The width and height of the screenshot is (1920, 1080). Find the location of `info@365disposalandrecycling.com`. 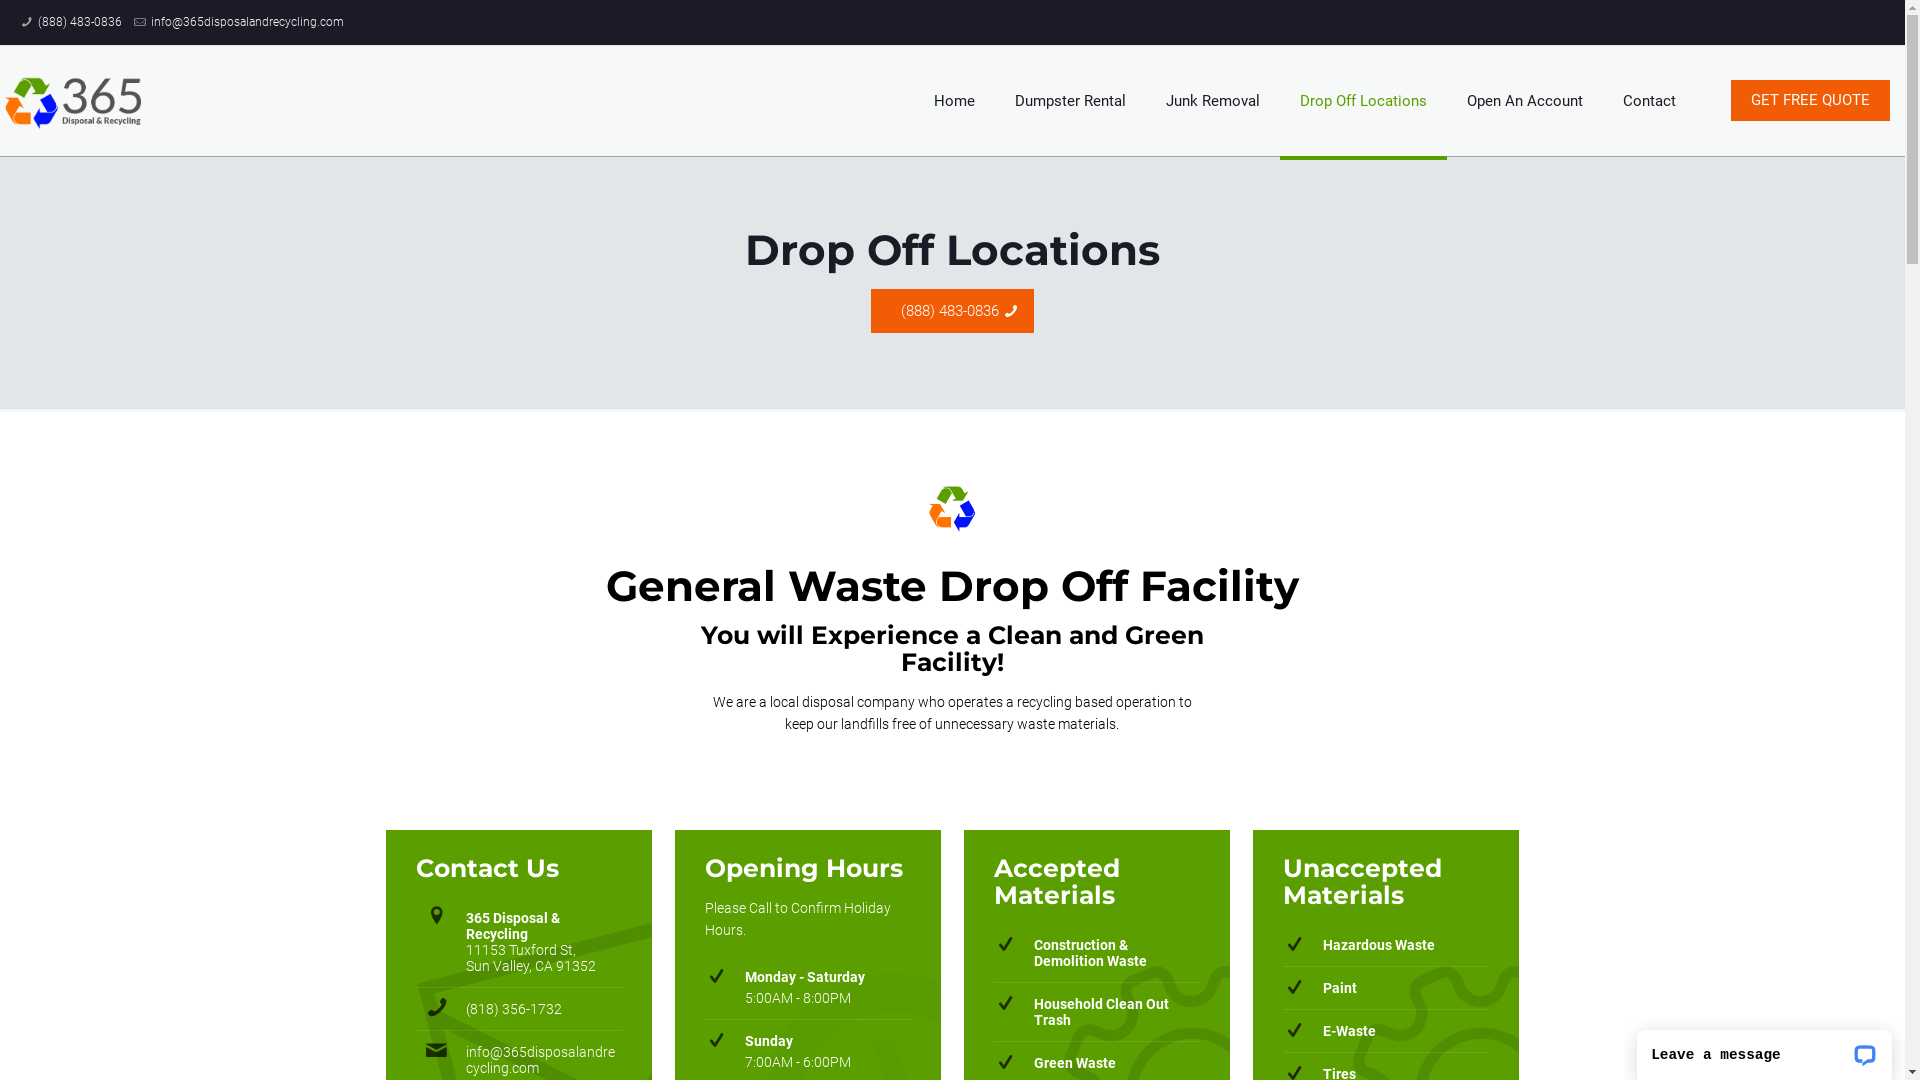

info@365disposalandrecycling.com is located at coordinates (540, 1060).